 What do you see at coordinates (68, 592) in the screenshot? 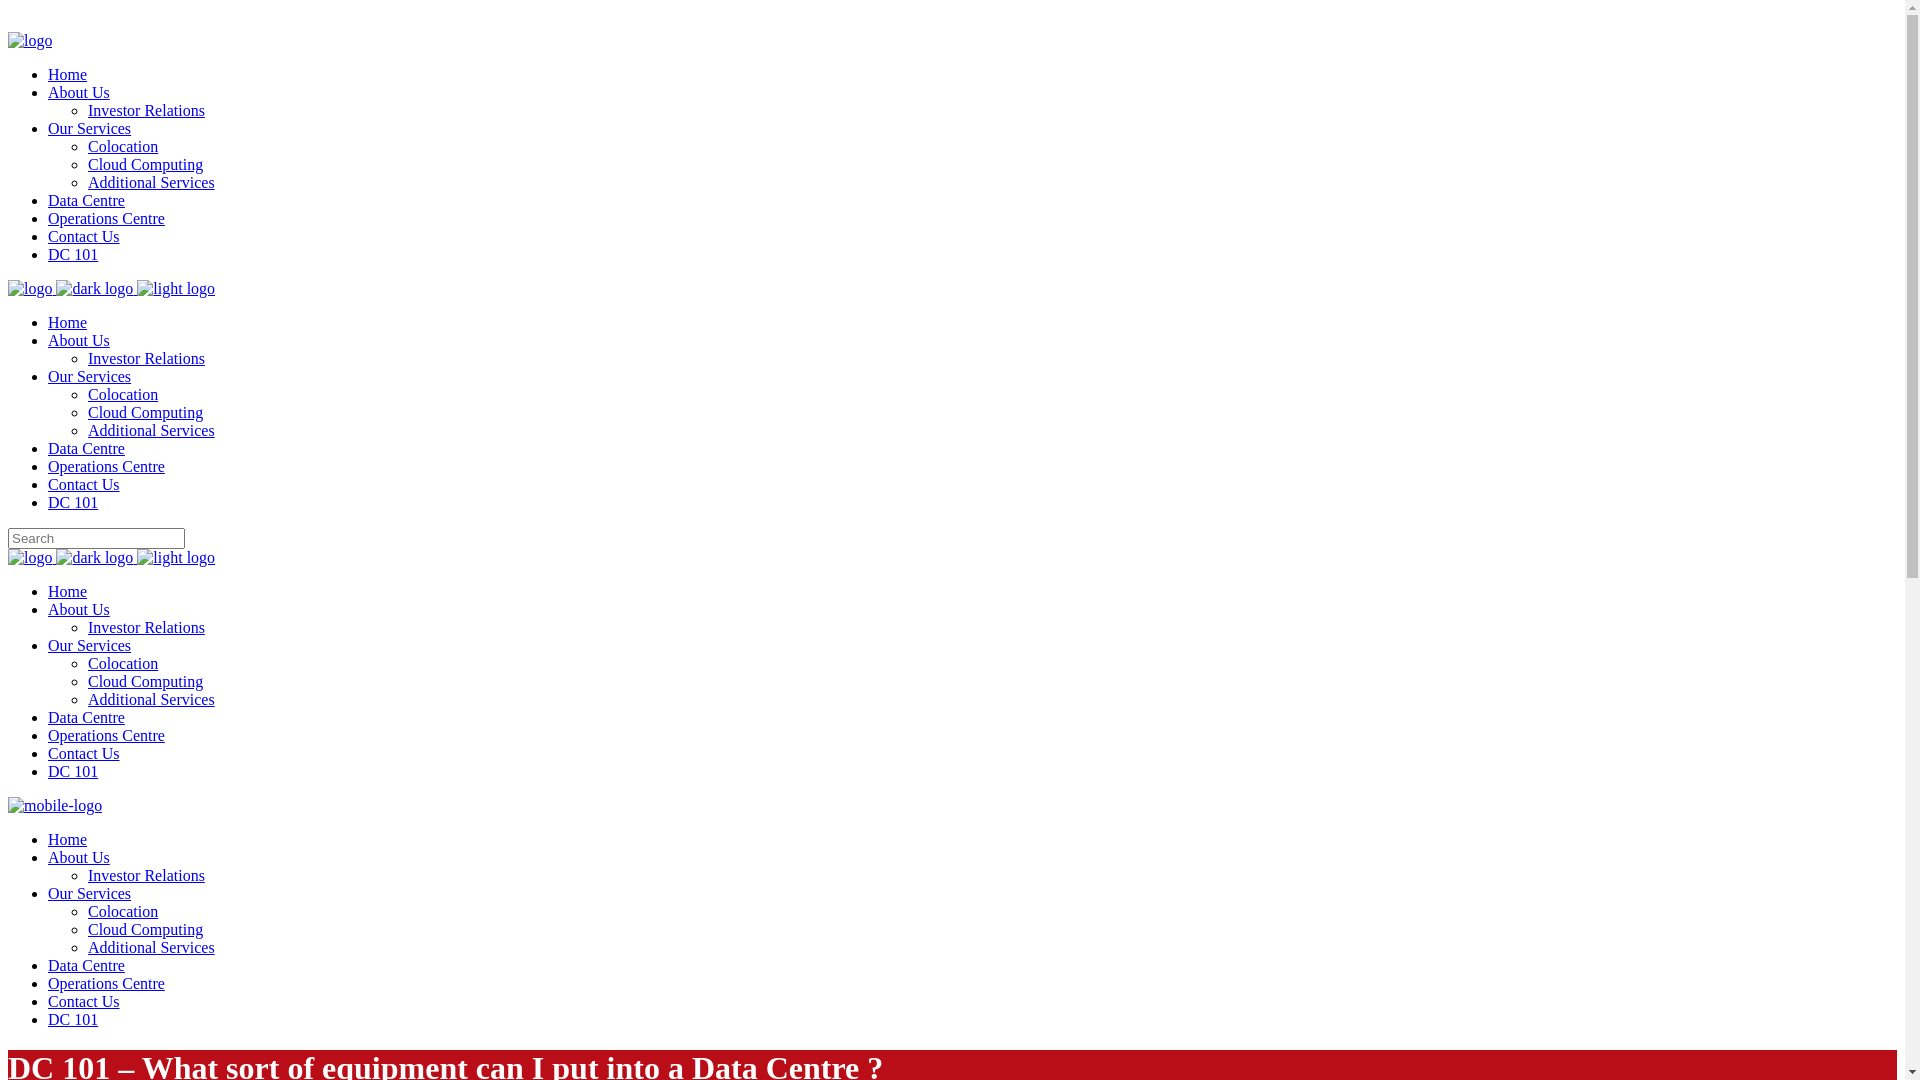
I see `Home` at bounding box center [68, 592].